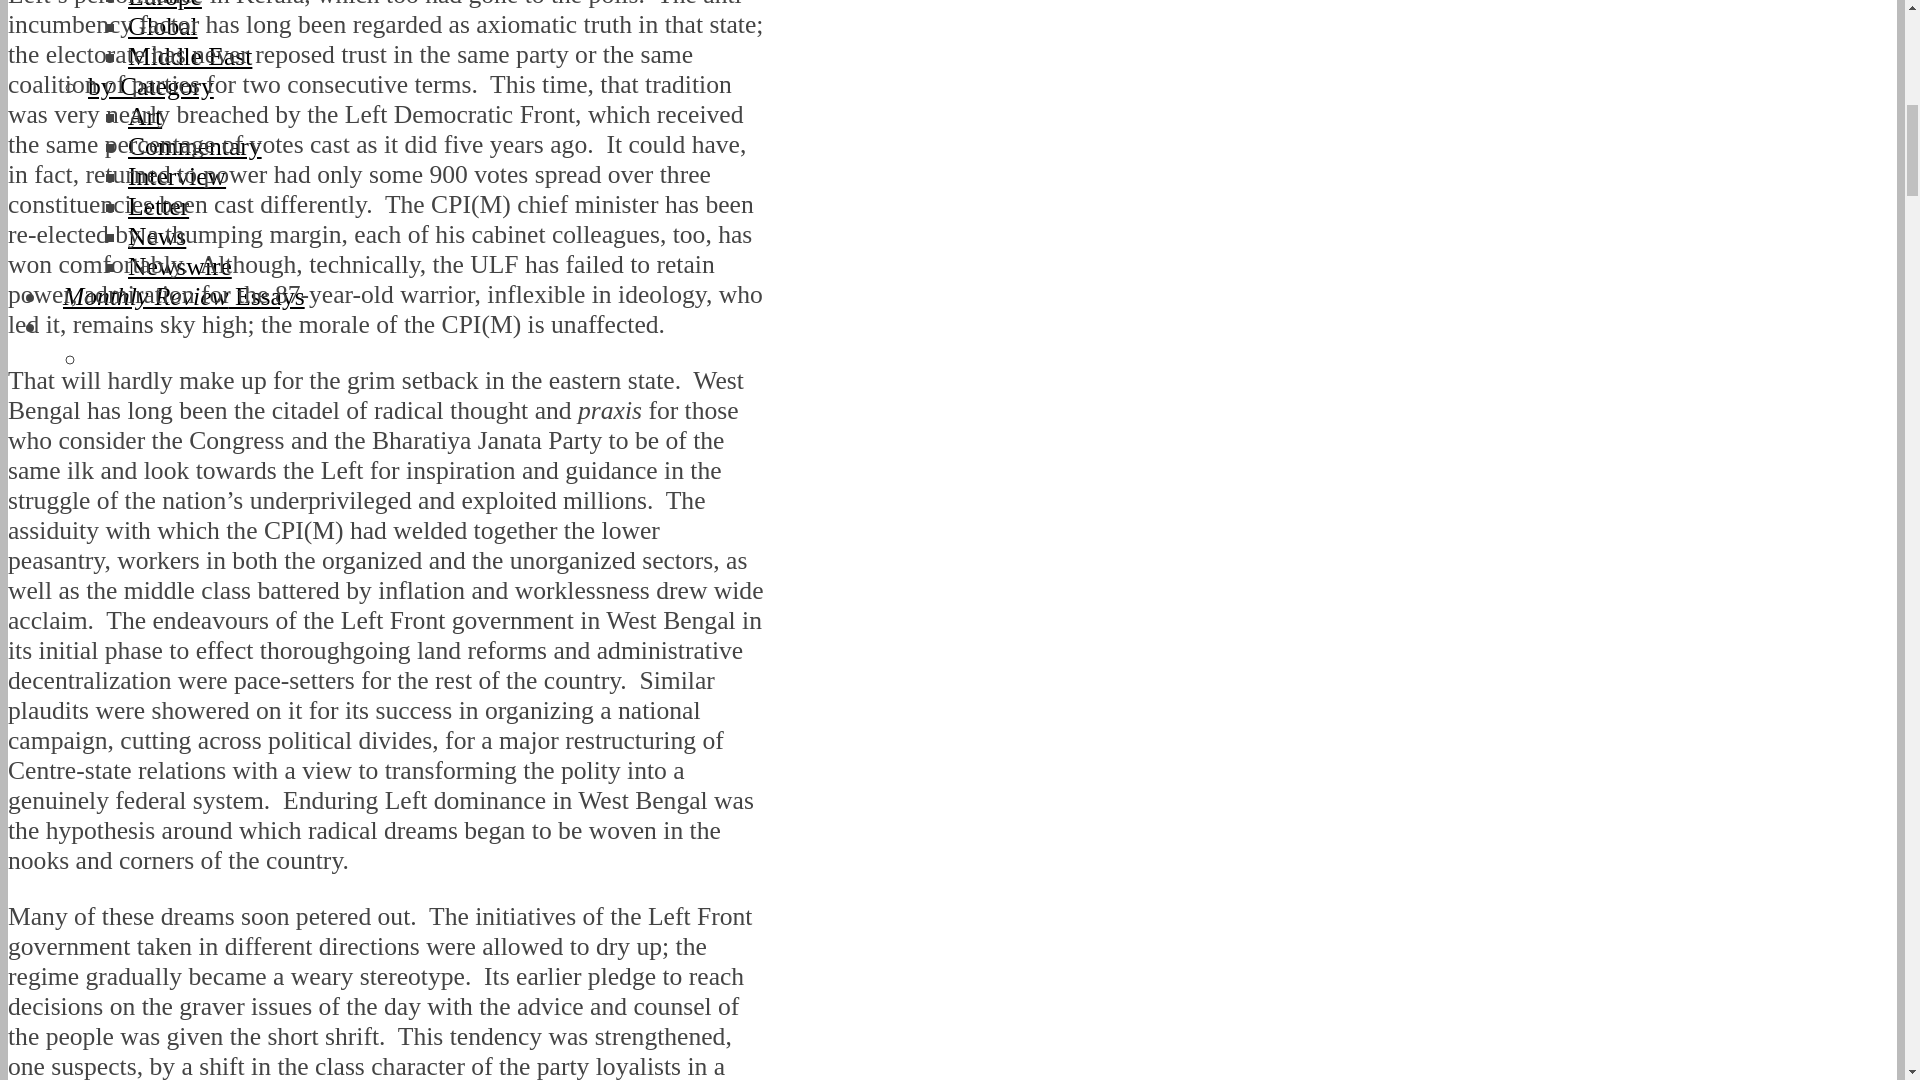 This screenshot has height=1080, width=1920. Describe the element at coordinates (164, 5) in the screenshot. I see `Europe` at that location.